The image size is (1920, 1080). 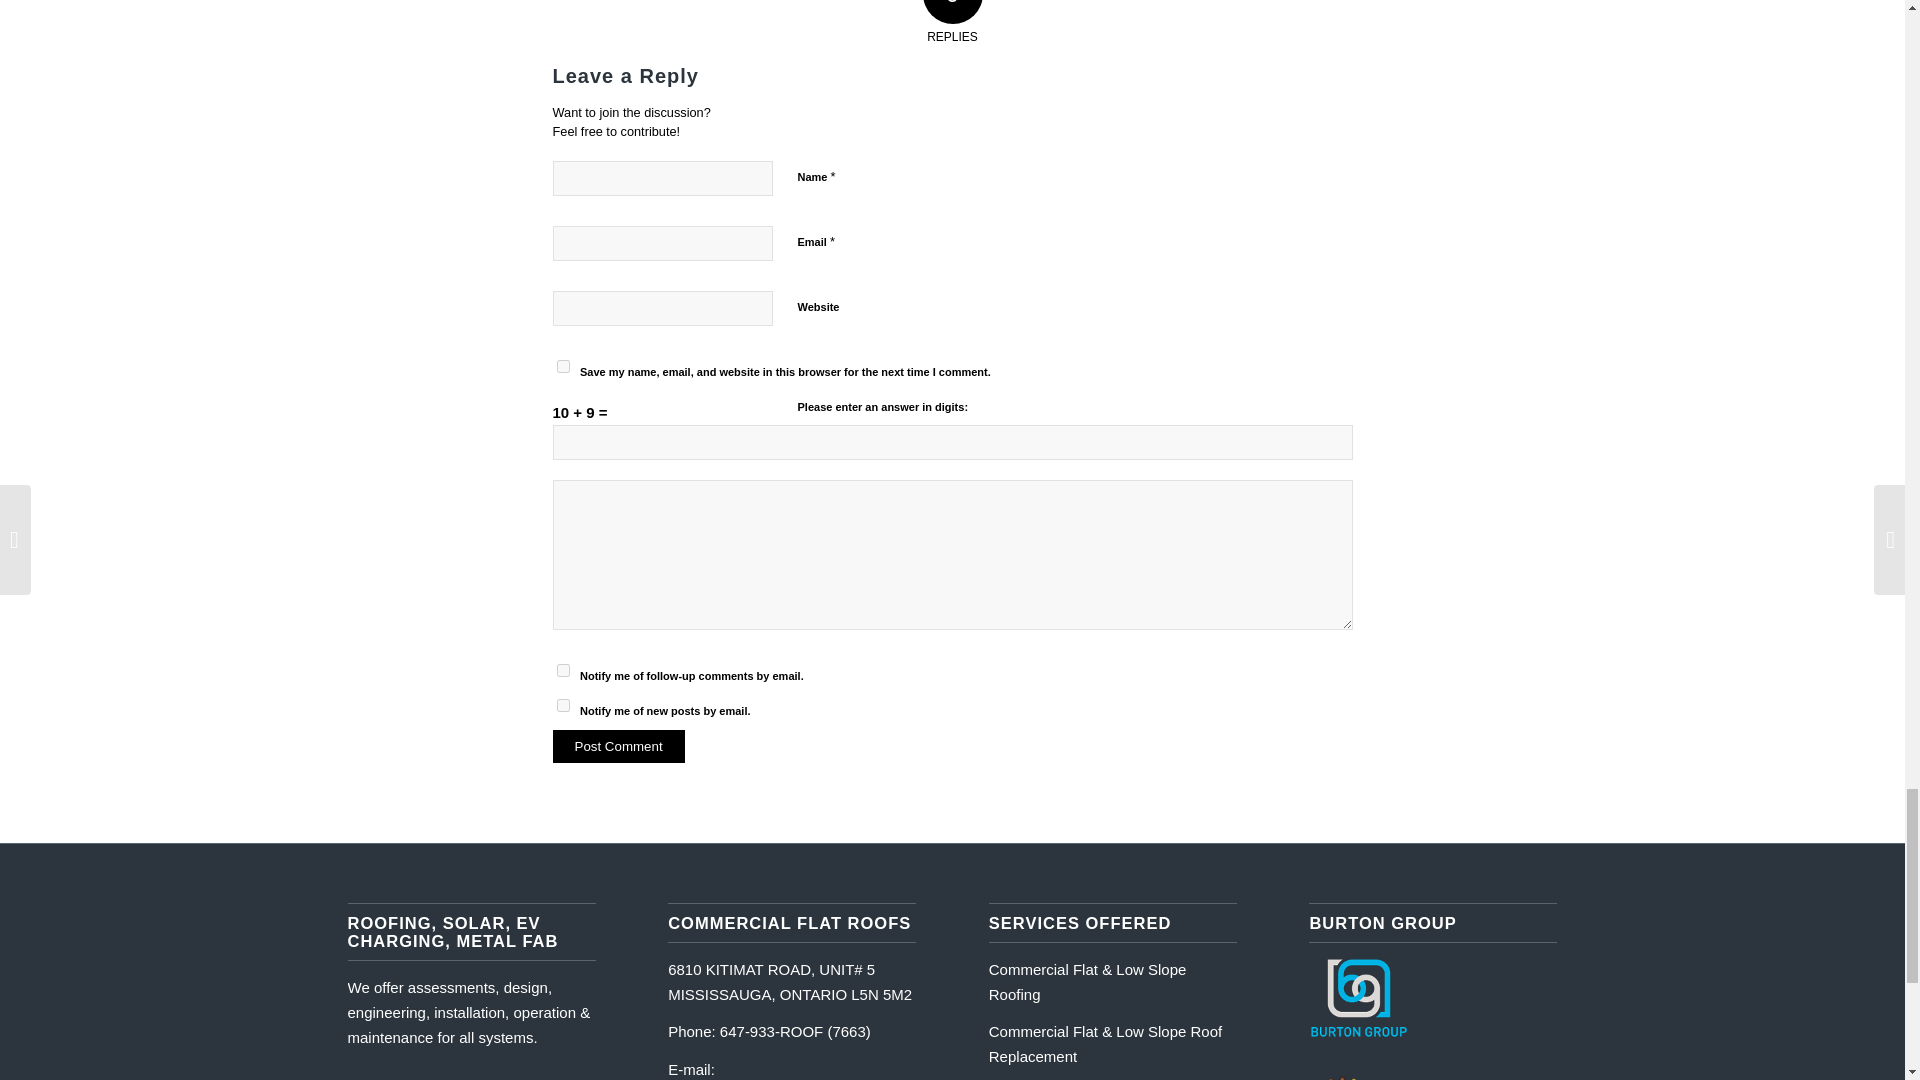 I want to click on Post Comment, so click(x=618, y=746).